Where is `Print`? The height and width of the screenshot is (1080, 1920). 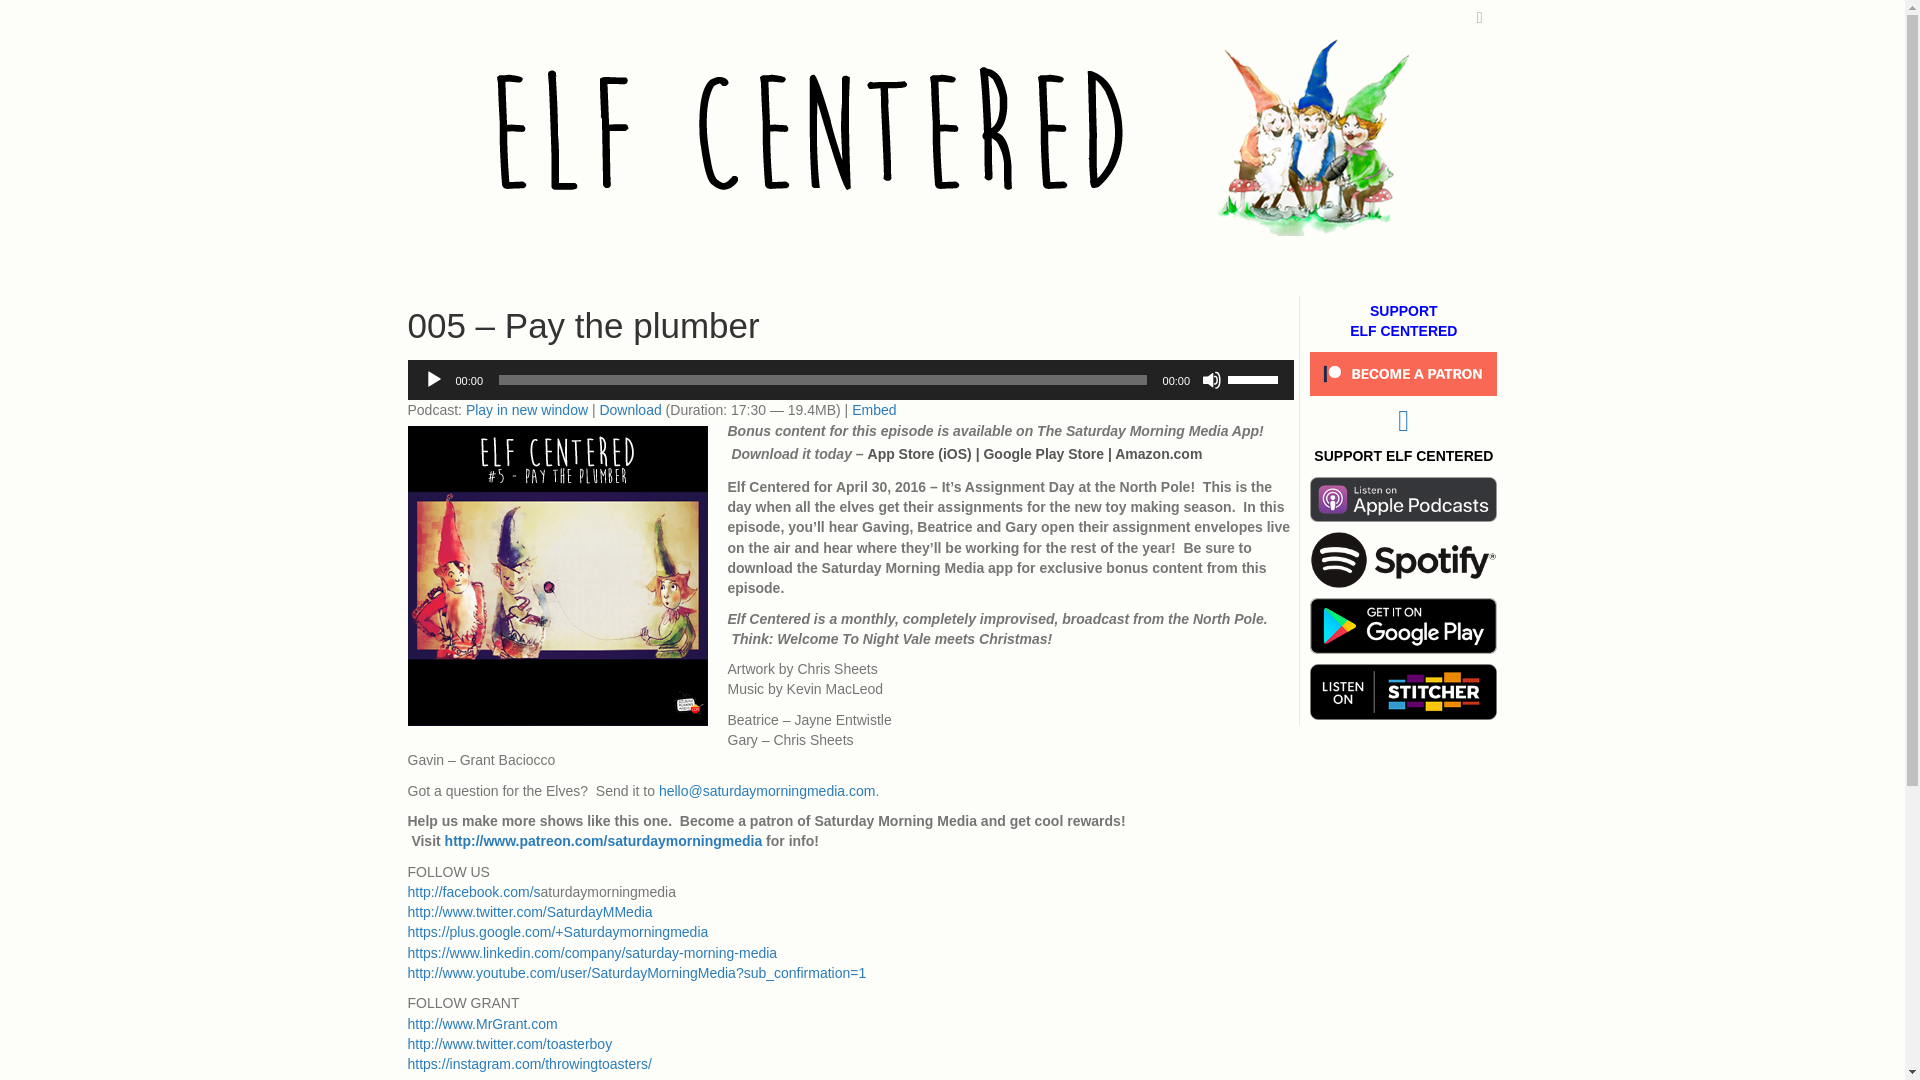
Print is located at coordinates (1403, 500).